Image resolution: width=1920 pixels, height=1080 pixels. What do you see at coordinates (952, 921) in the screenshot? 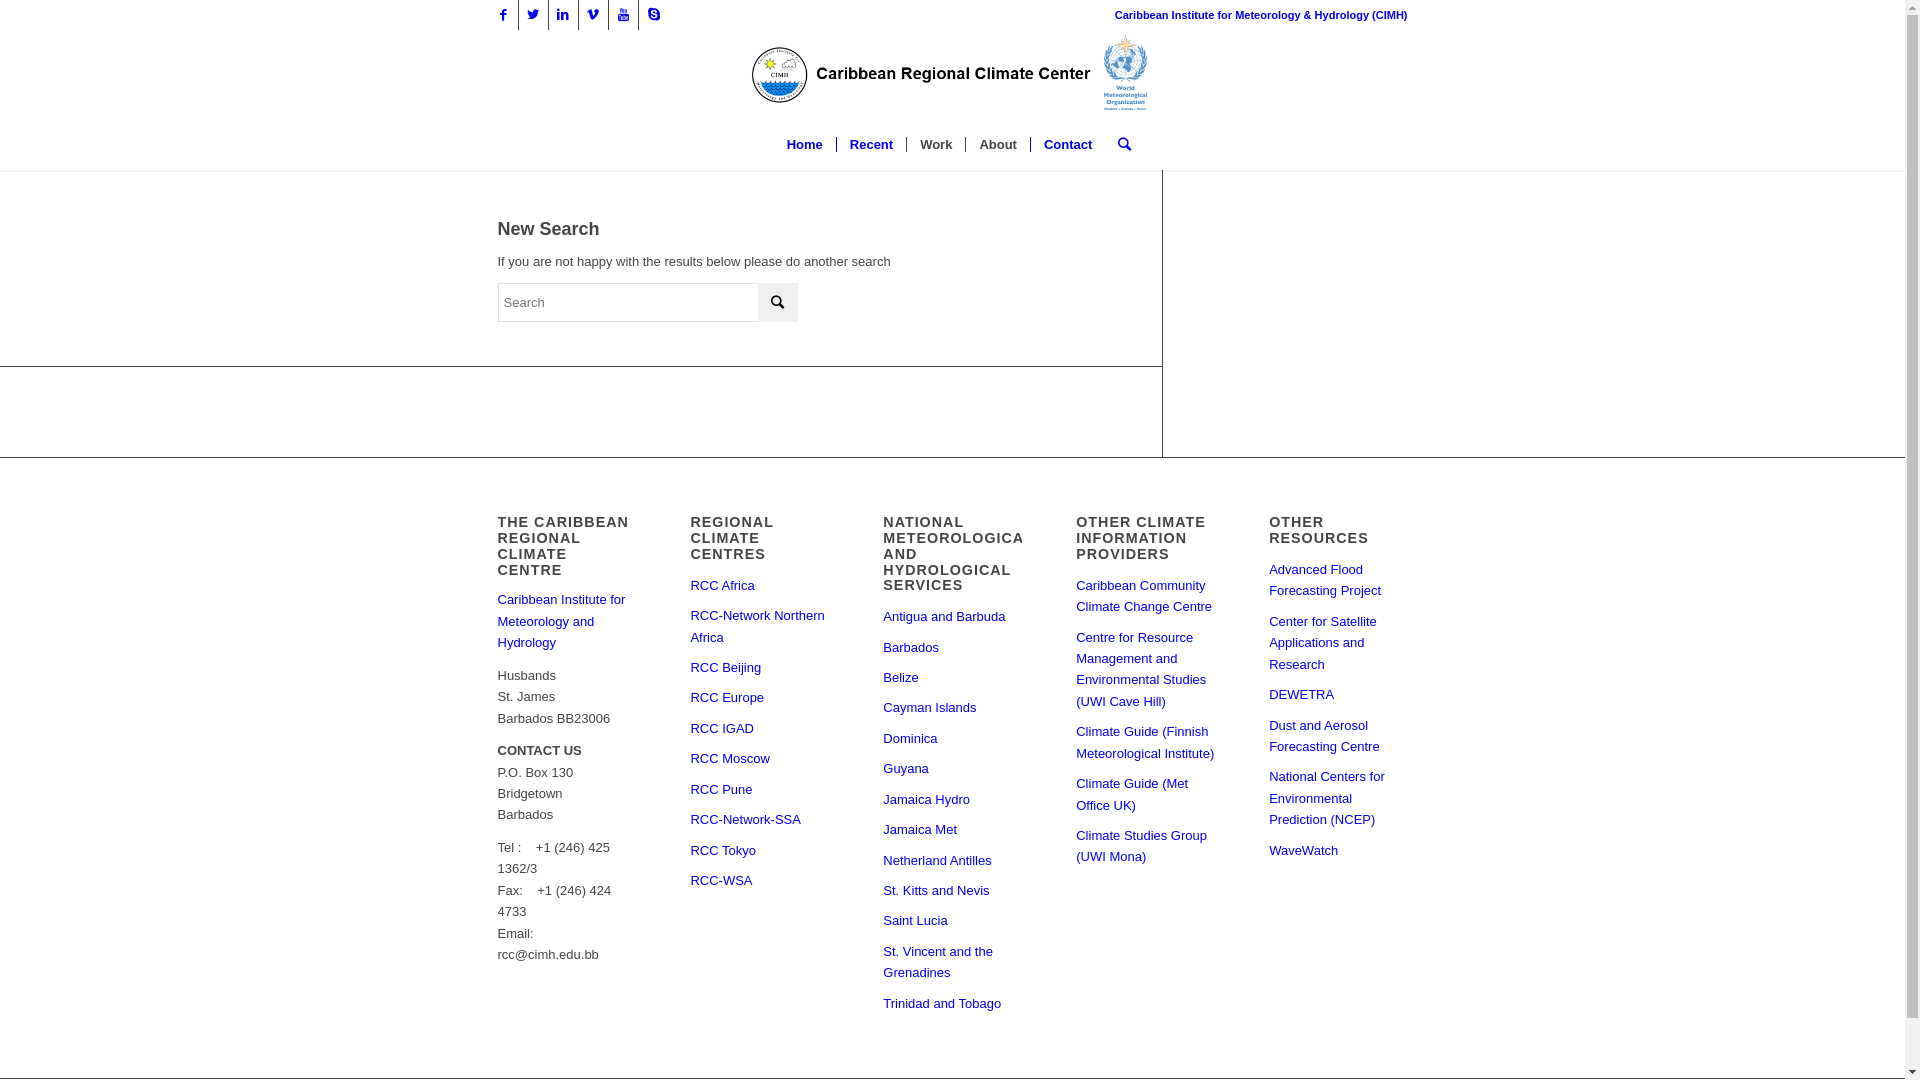
I see `Saint Lucia` at bounding box center [952, 921].